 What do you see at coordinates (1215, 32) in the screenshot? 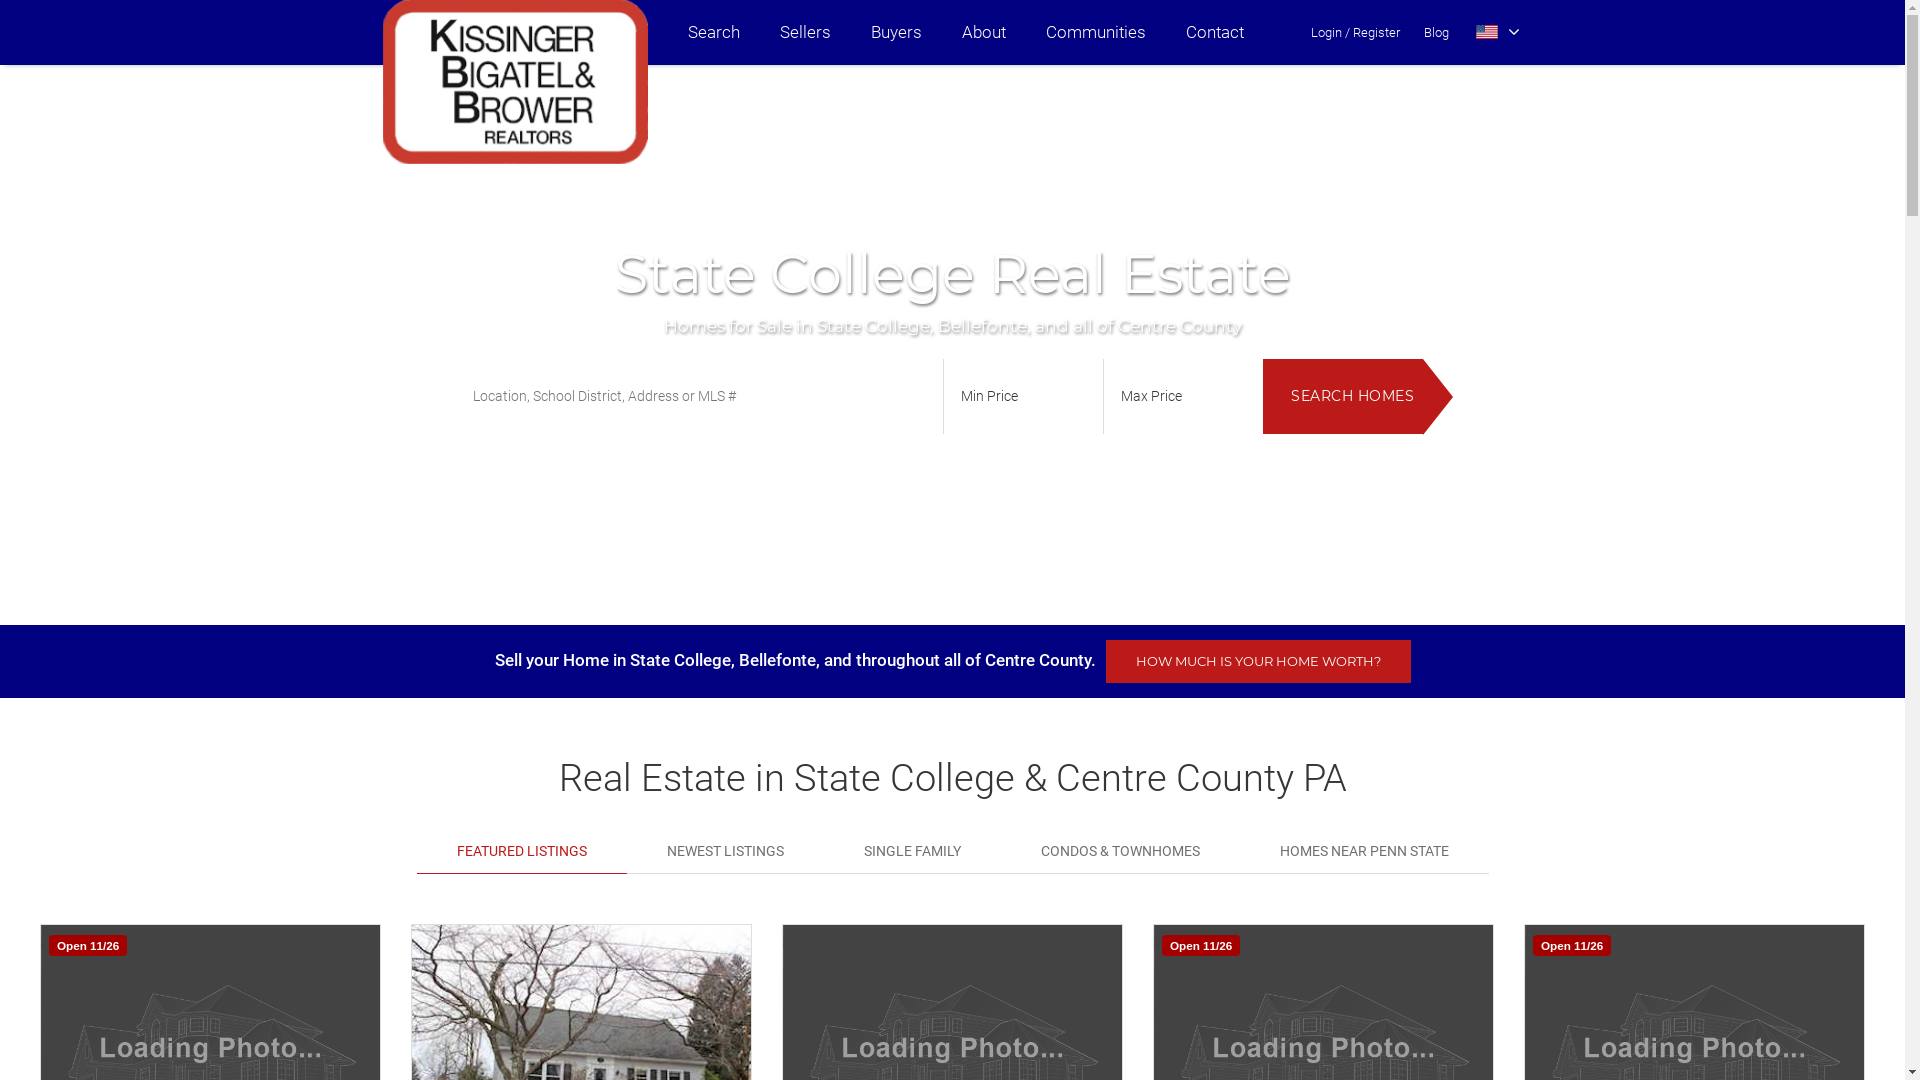
I see `Contact` at bounding box center [1215, 32].